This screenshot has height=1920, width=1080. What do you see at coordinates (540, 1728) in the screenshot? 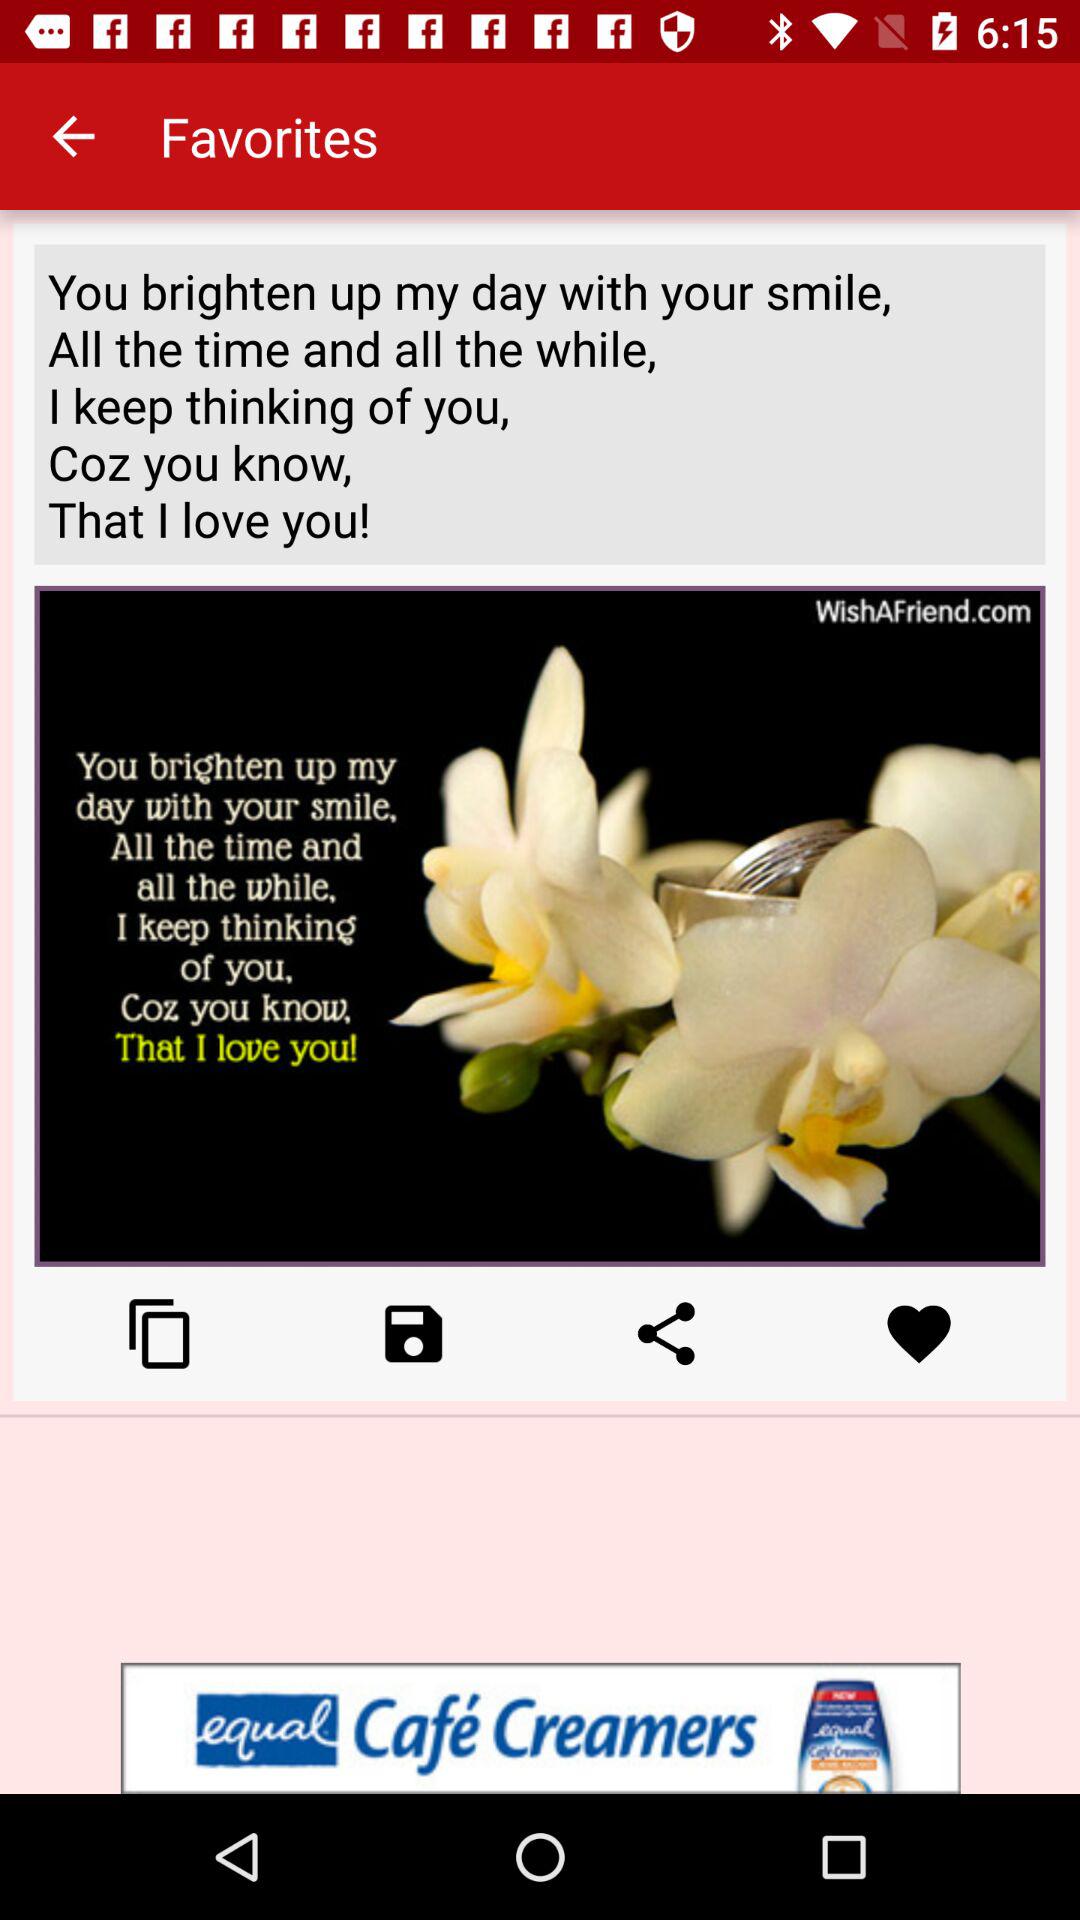
I see `advertisement banner` at bounding box center [540, 1728].